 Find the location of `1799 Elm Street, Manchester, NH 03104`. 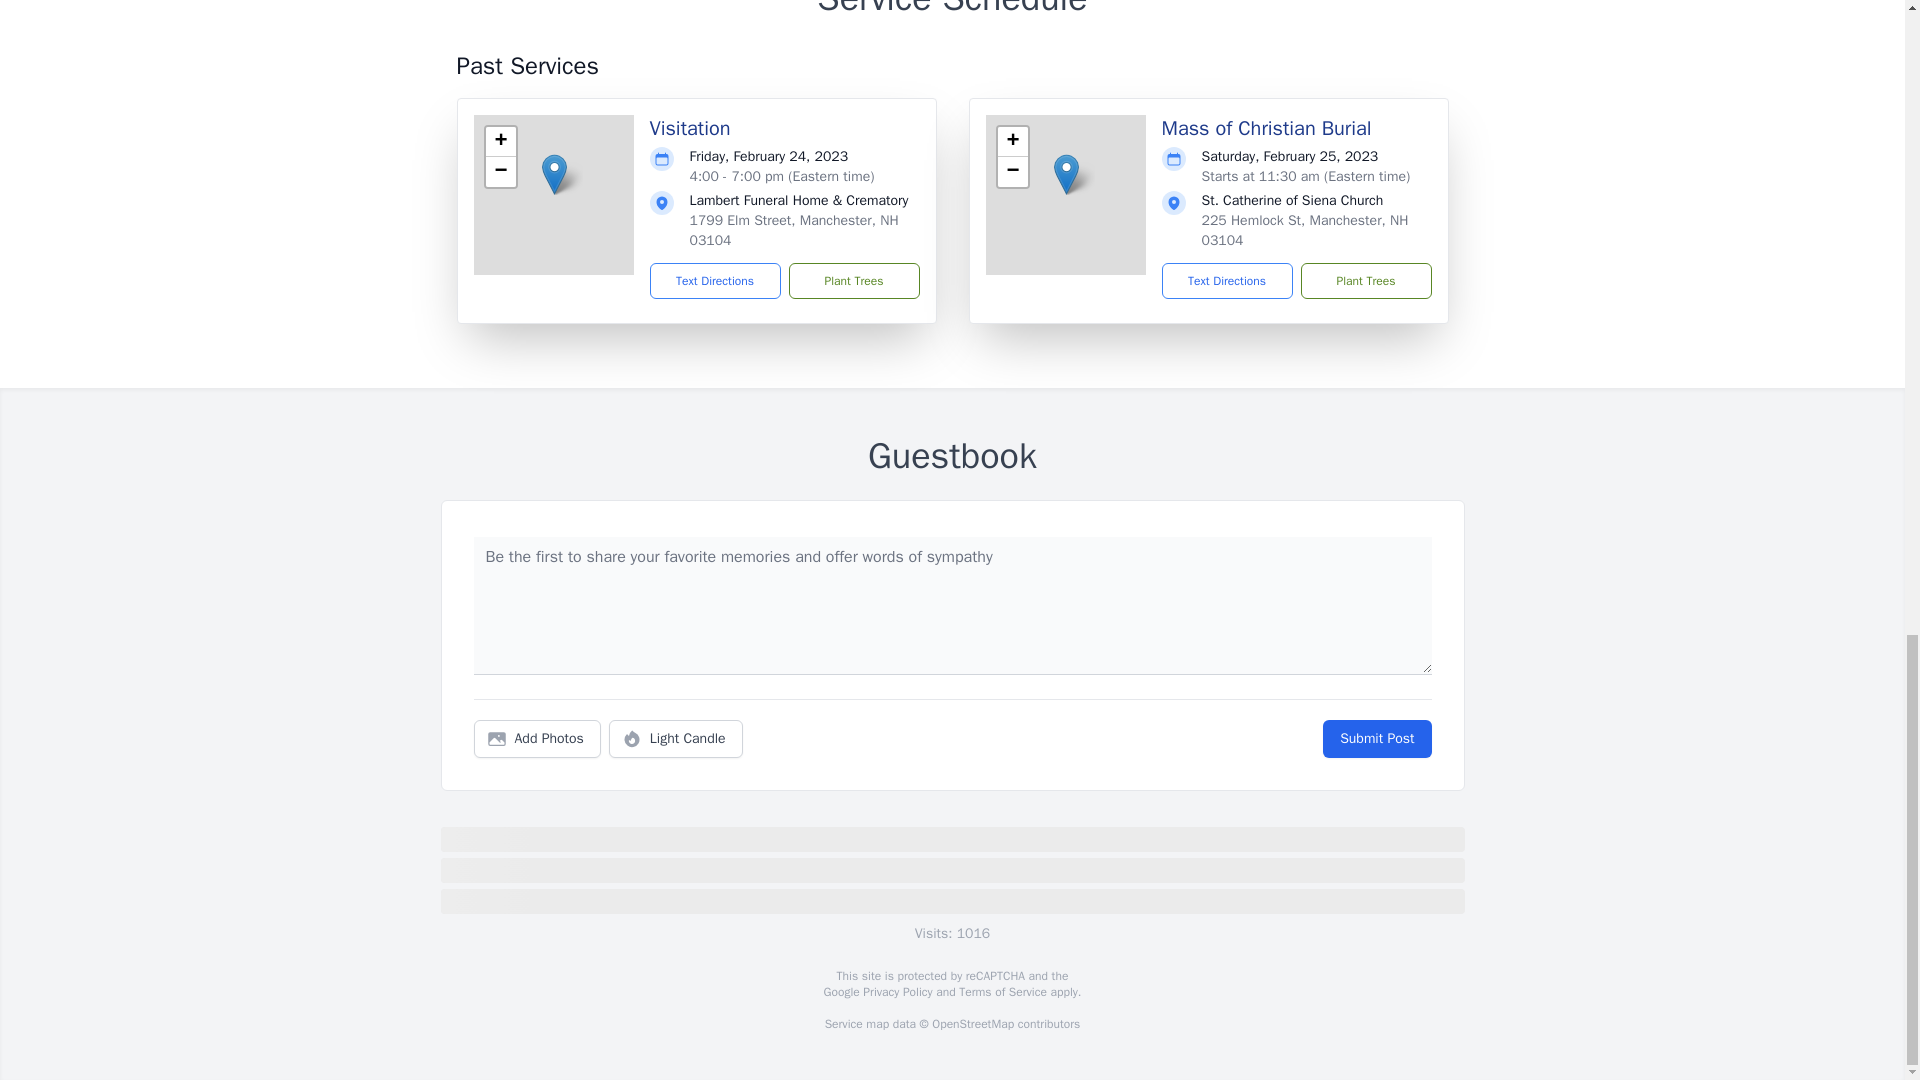

1799 Elm Street, Manchester, NH 03104 is located at coordinates (794, 230).